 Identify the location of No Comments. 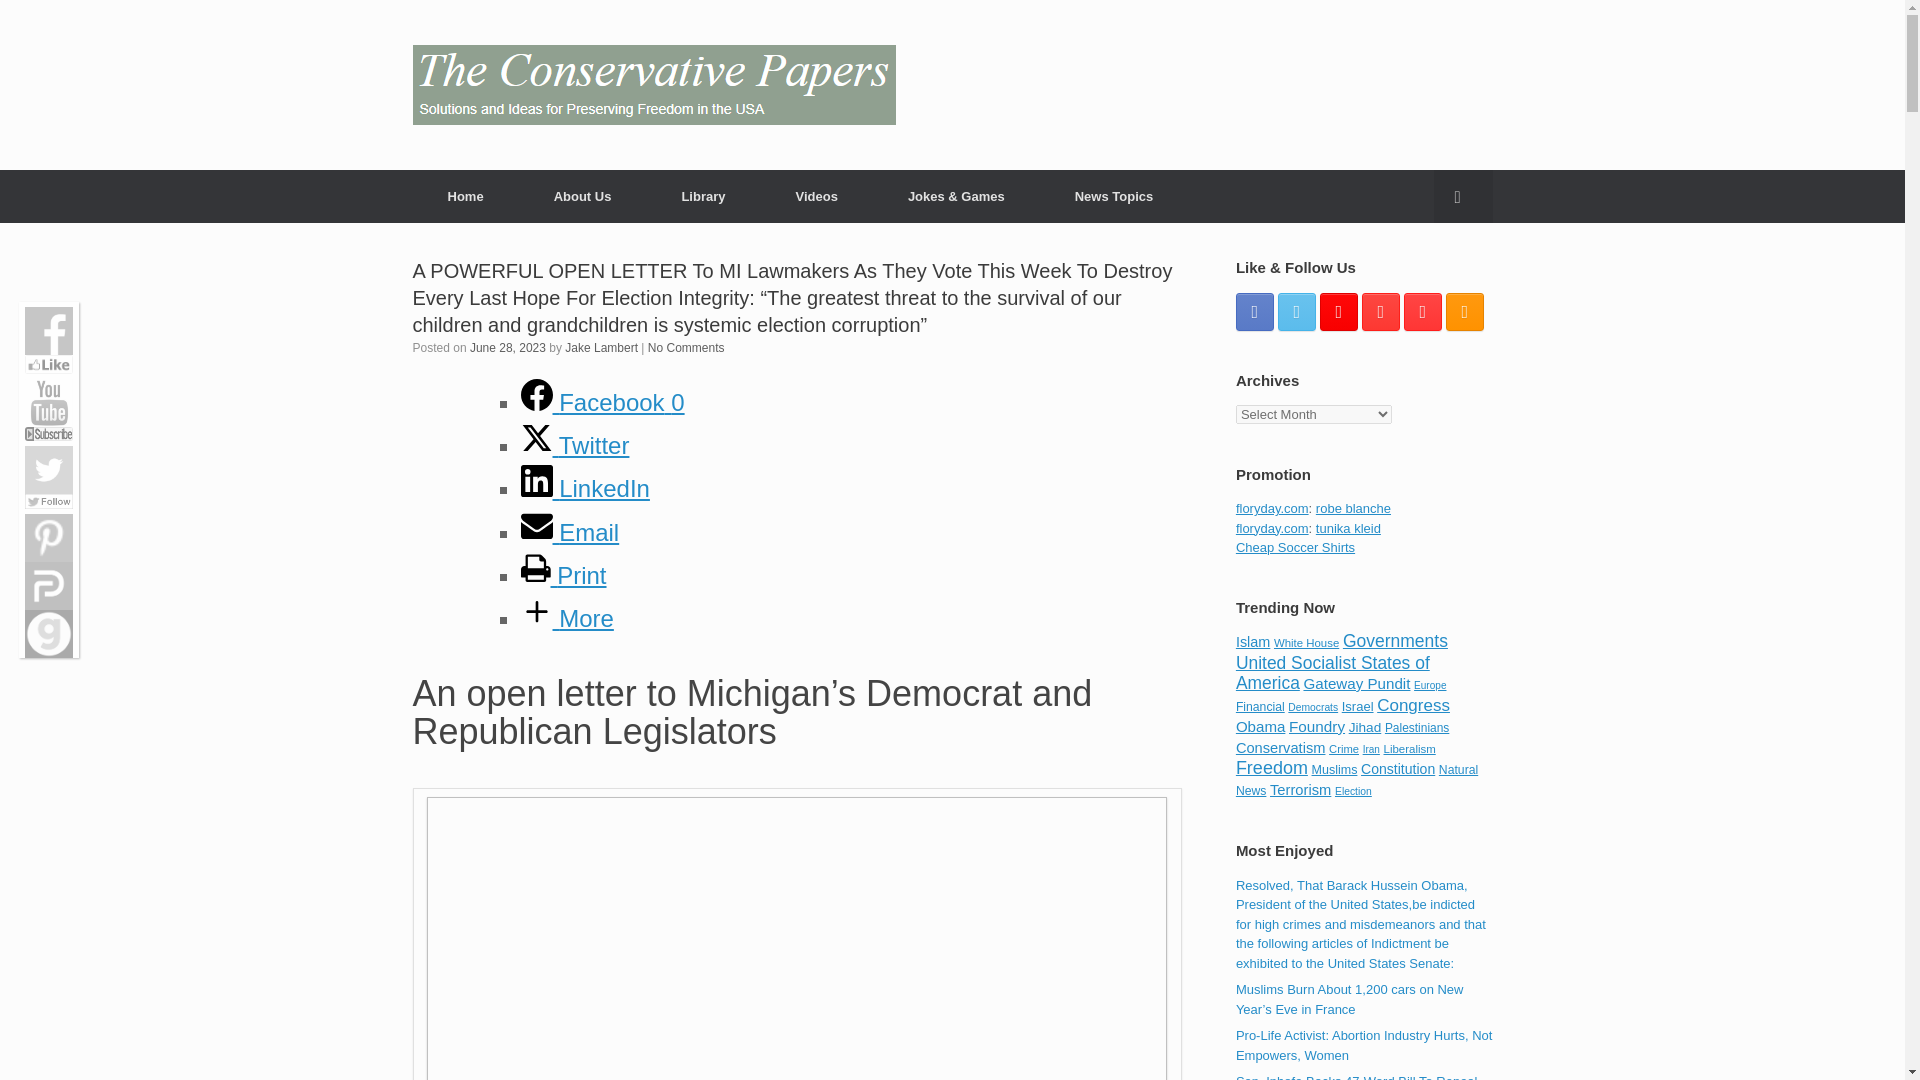
(686, 348).